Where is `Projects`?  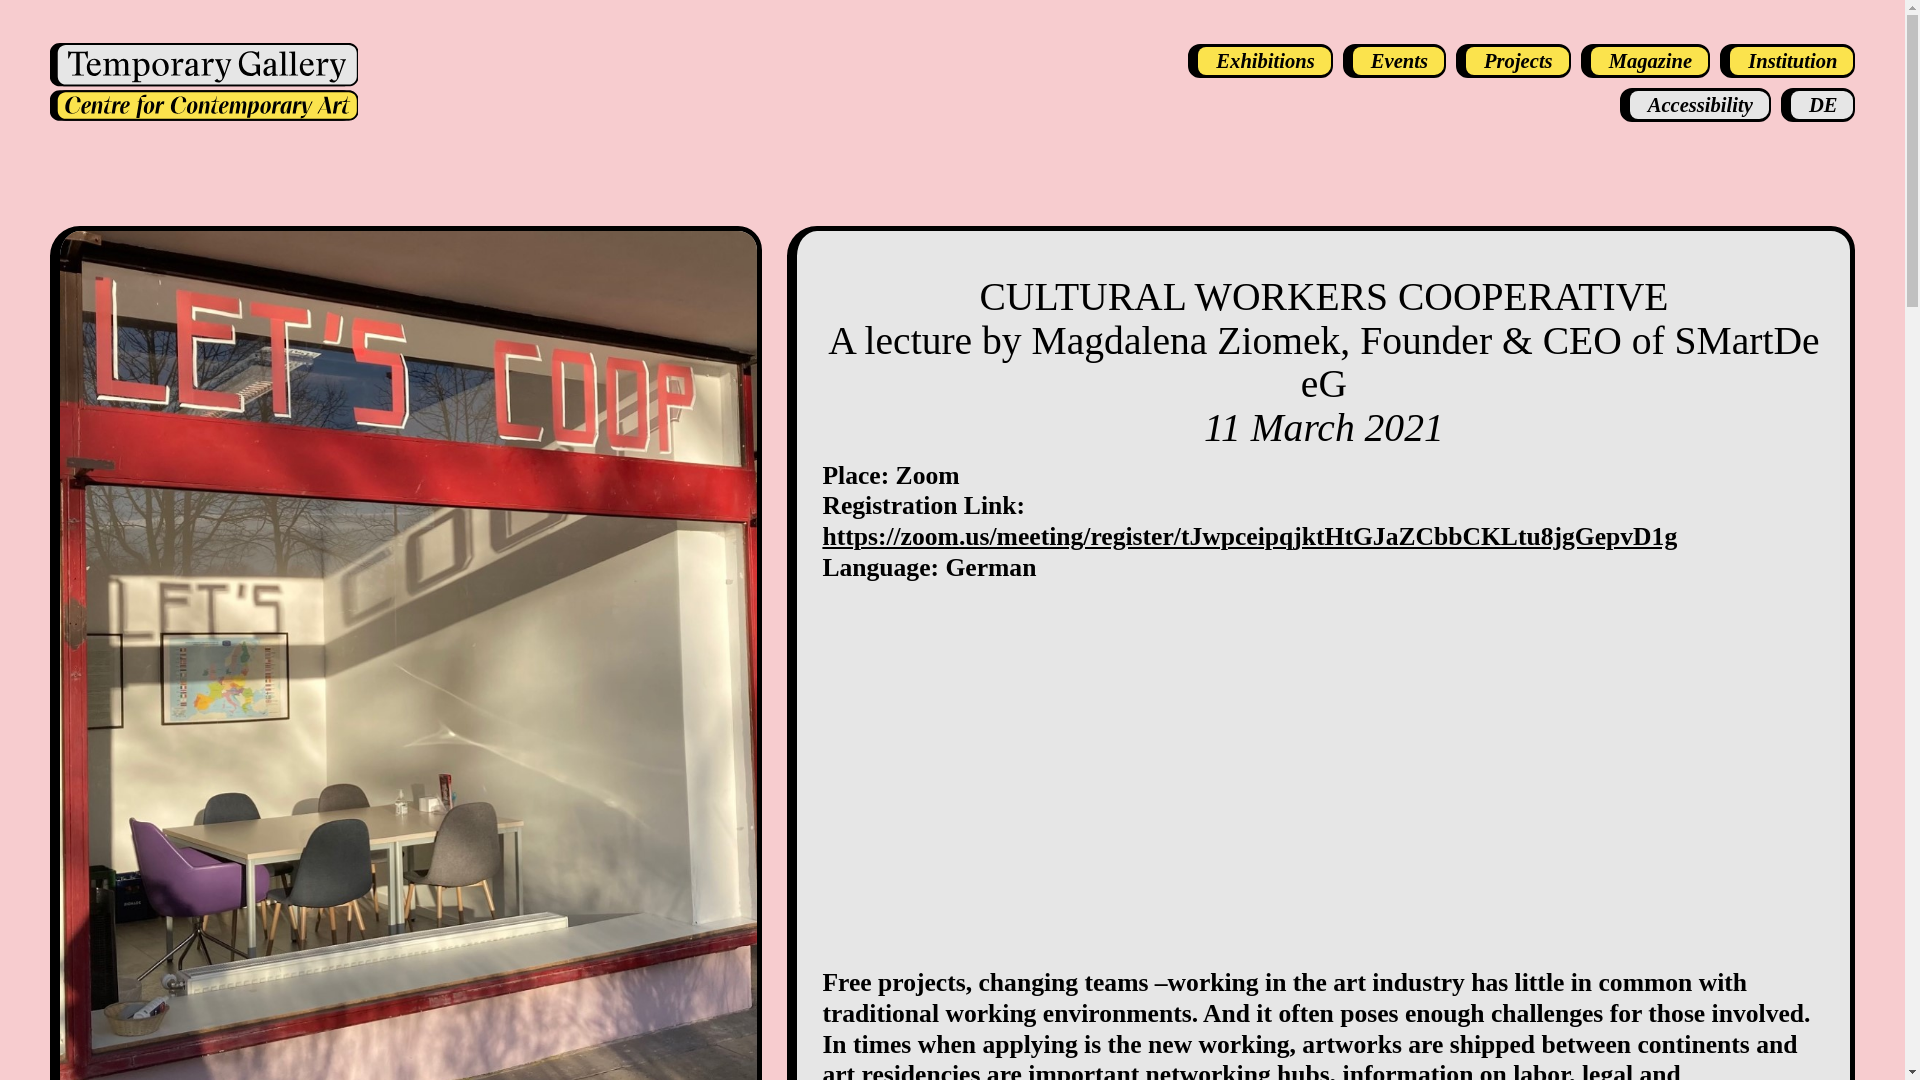
Projects is located at coordinates (1512, 60).